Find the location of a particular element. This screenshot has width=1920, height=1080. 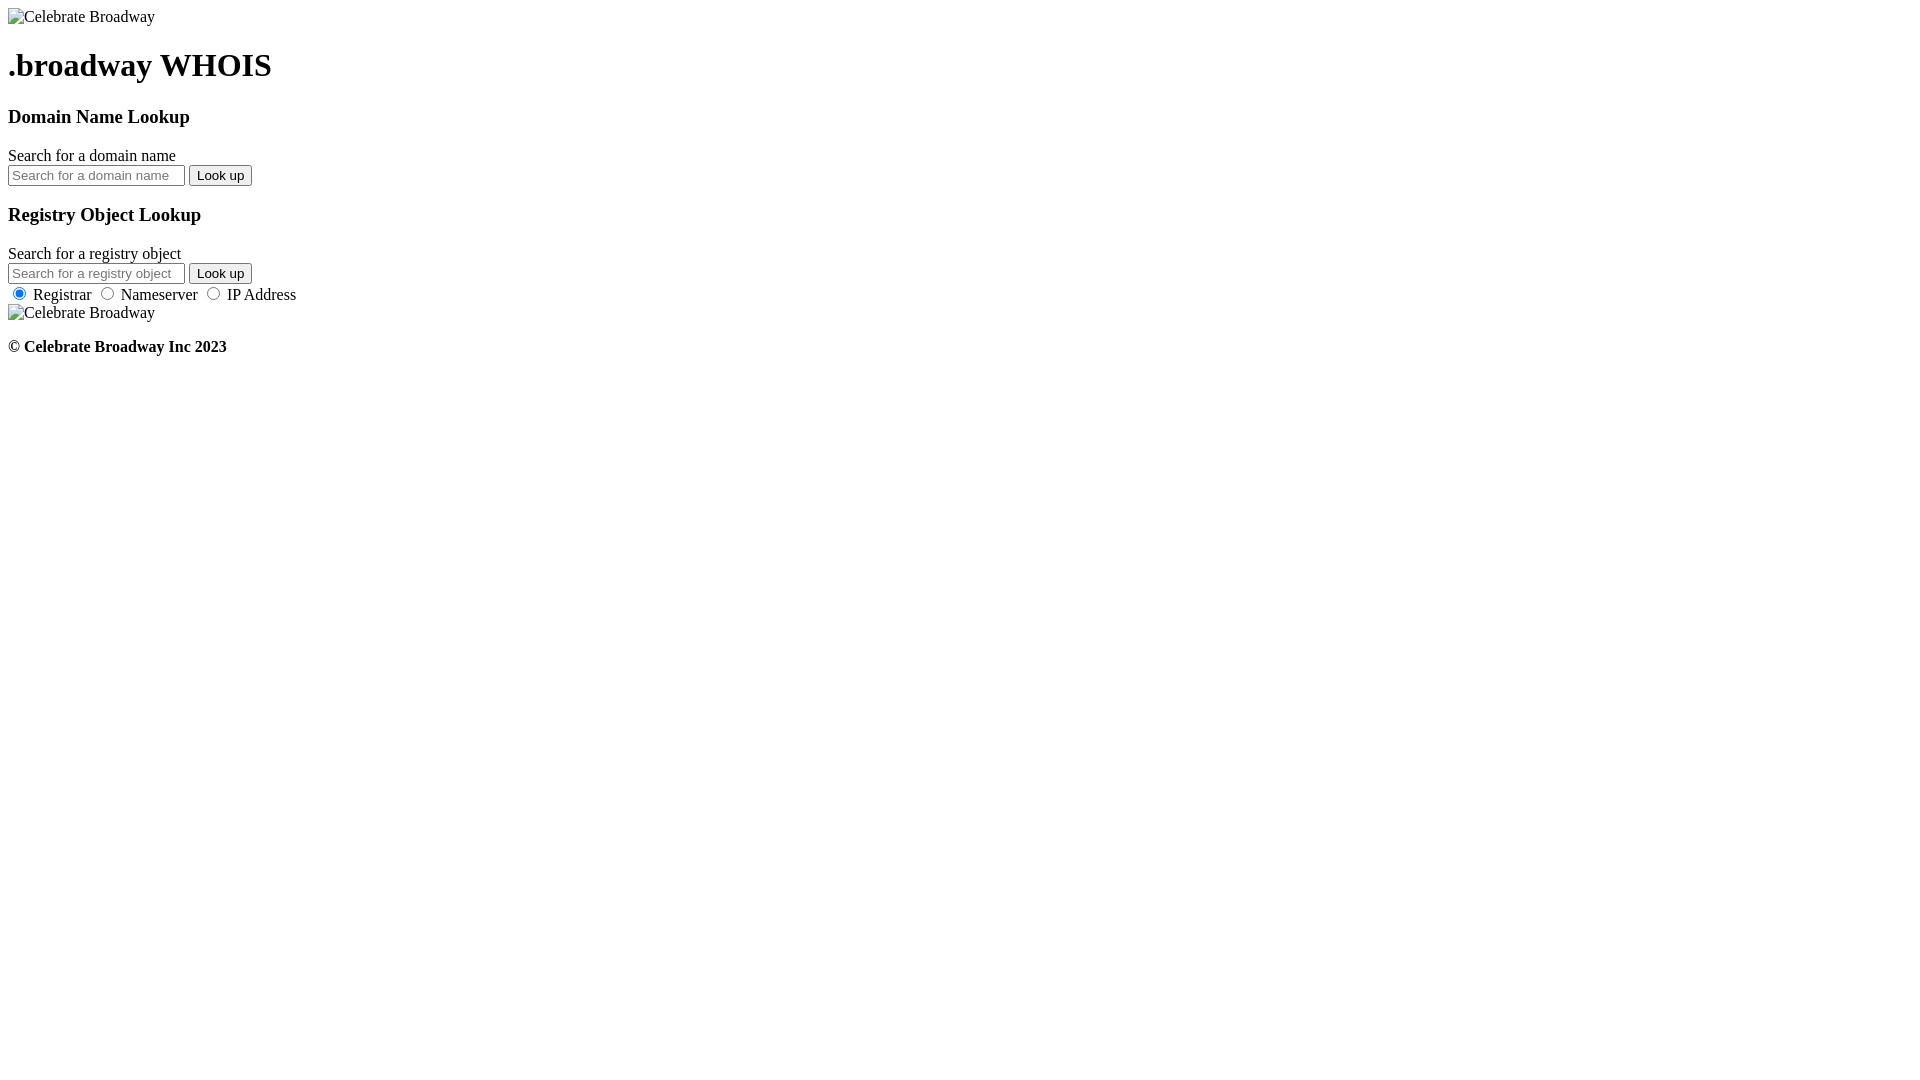

Look up is located at coordinates (220, 274).